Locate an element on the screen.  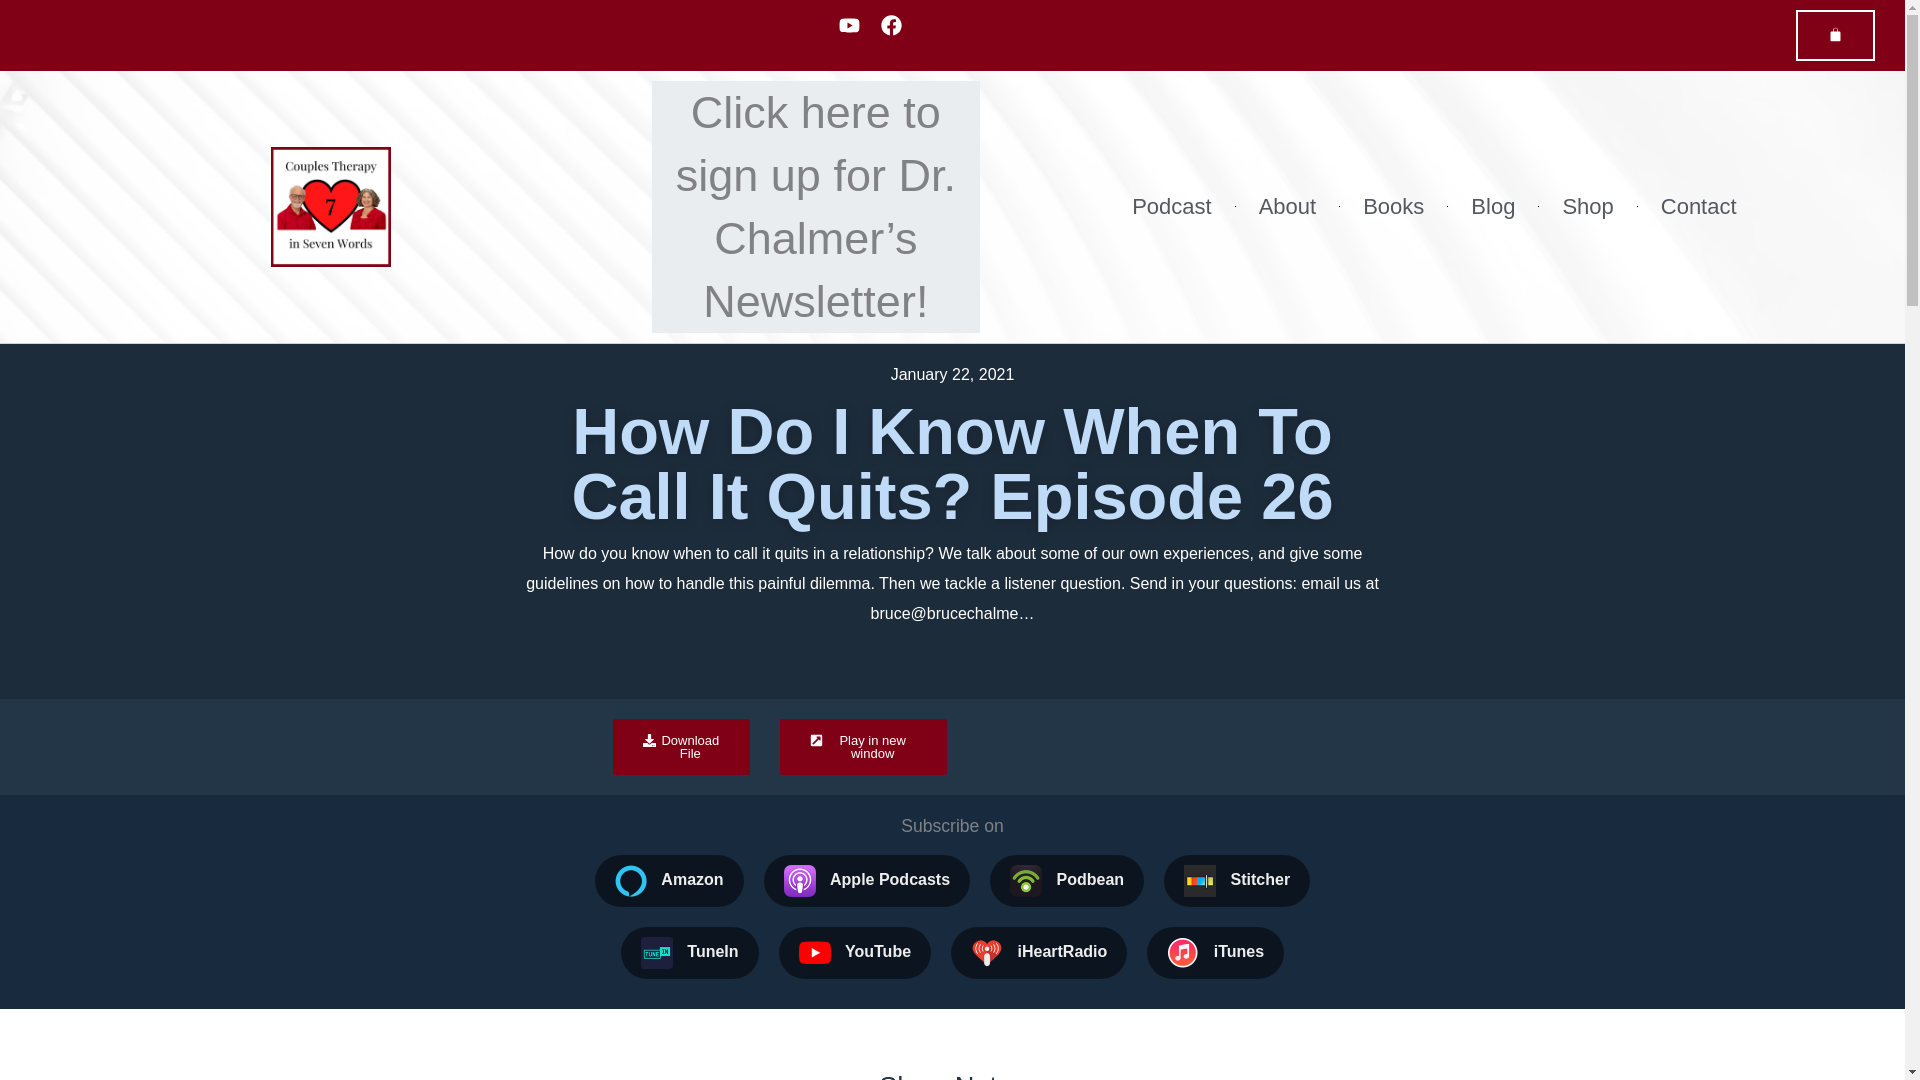
Download File is located at coordinates (681, 747).